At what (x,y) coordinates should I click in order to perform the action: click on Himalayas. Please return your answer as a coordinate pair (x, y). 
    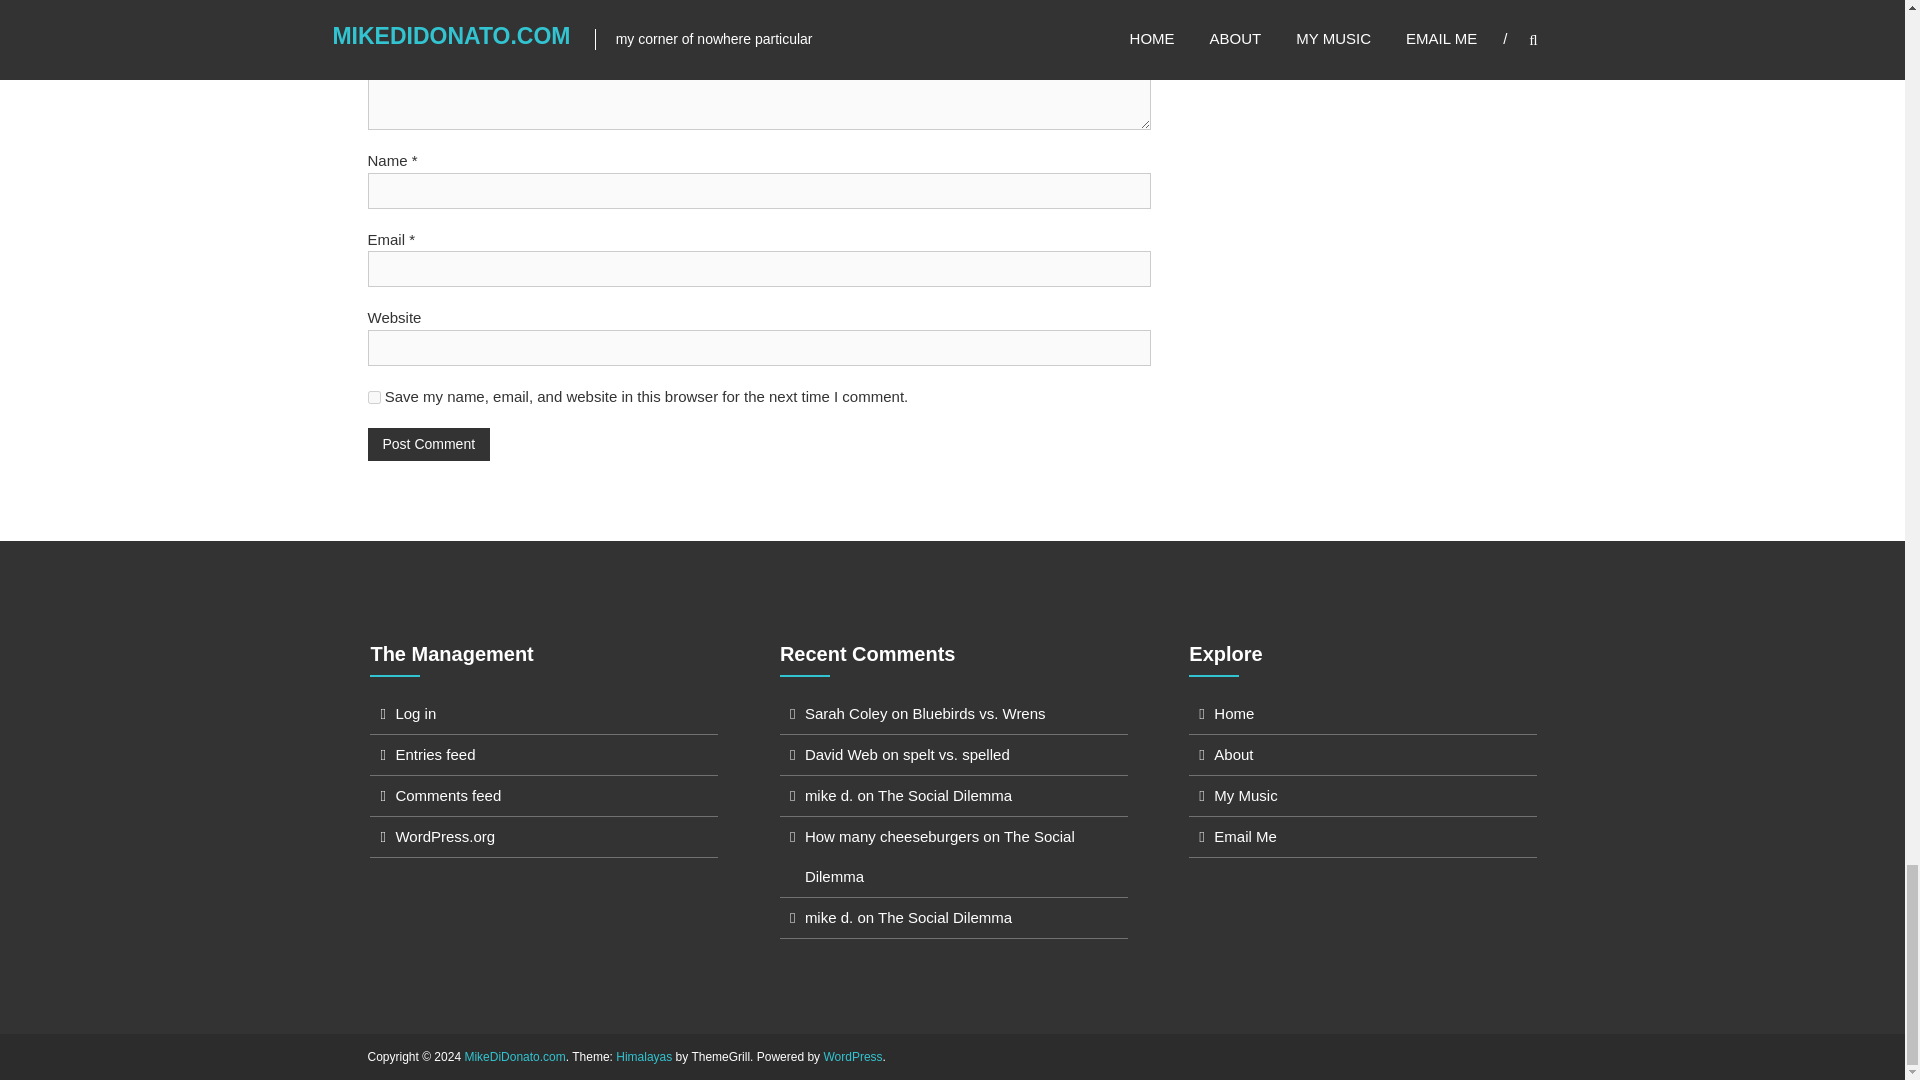
    Looking at the image, I should click on (644, 1056).